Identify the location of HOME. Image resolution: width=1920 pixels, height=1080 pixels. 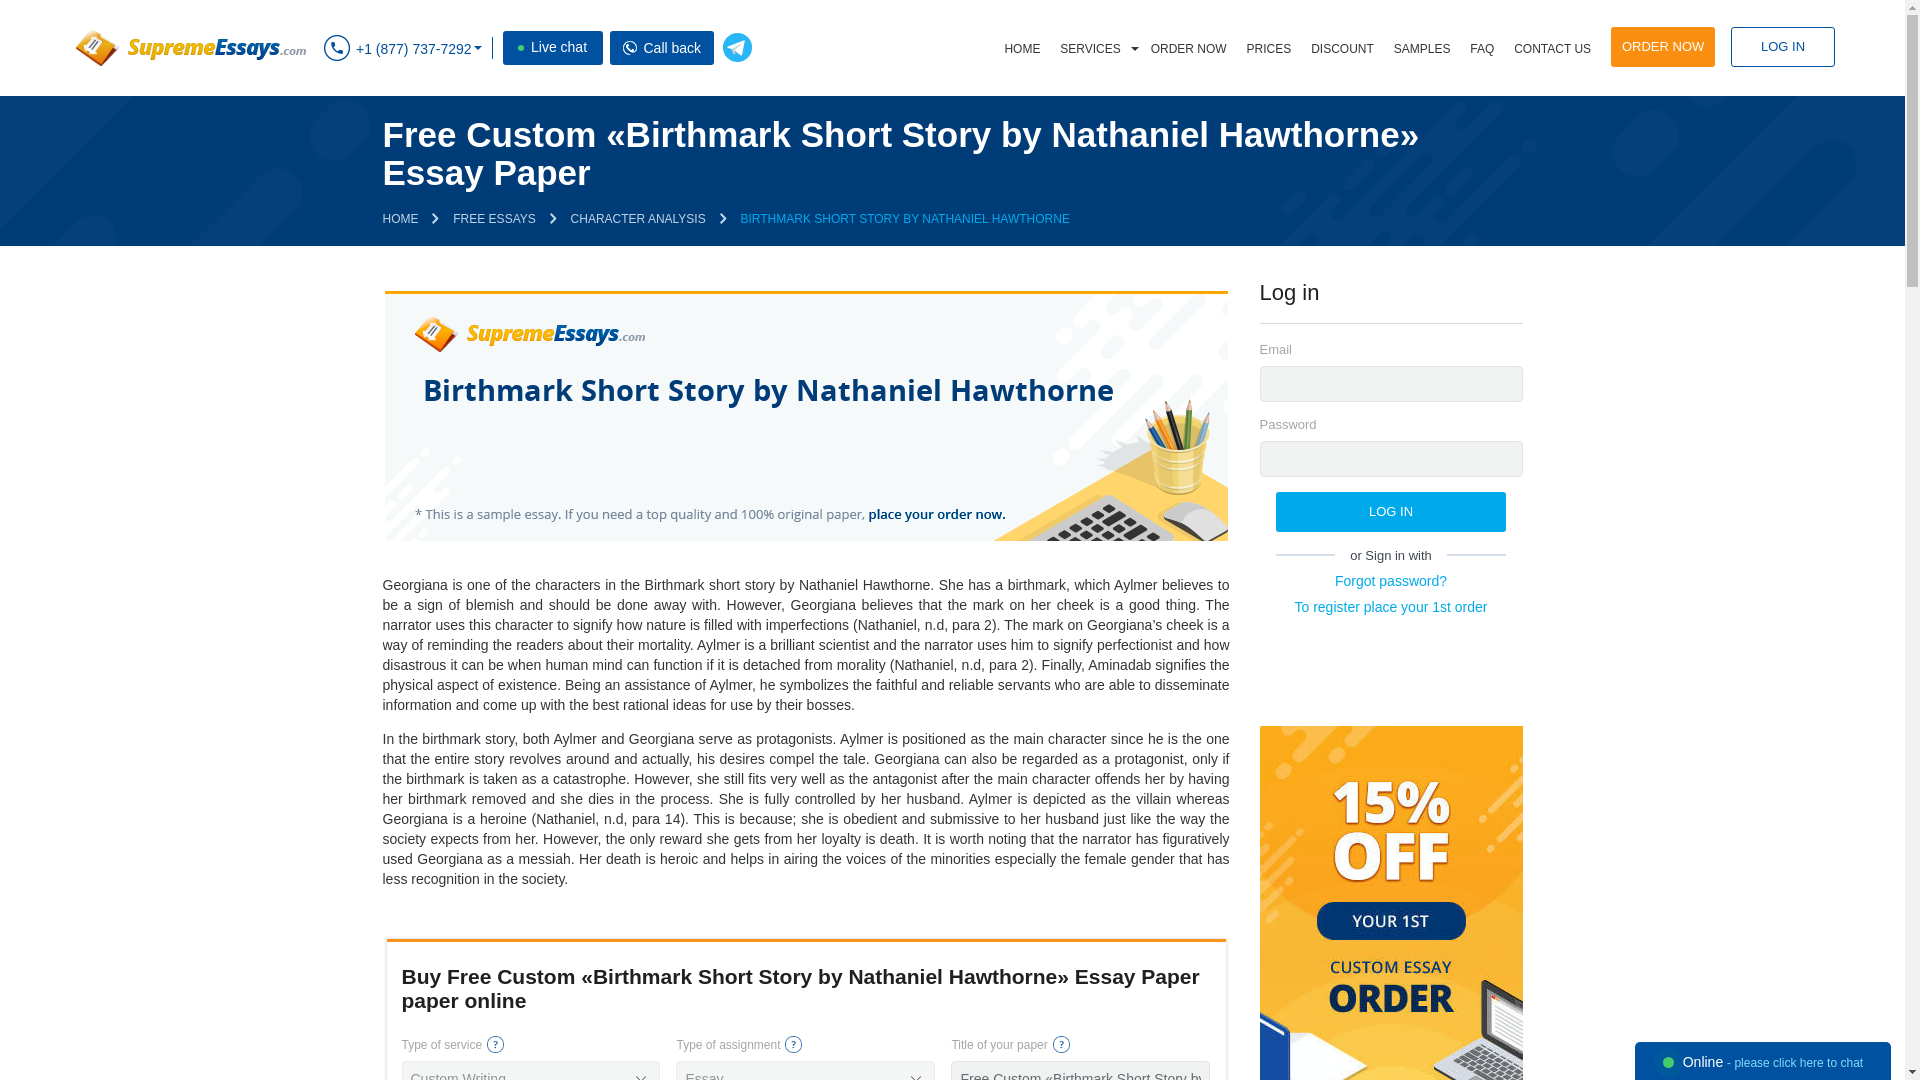
(1022, 49).